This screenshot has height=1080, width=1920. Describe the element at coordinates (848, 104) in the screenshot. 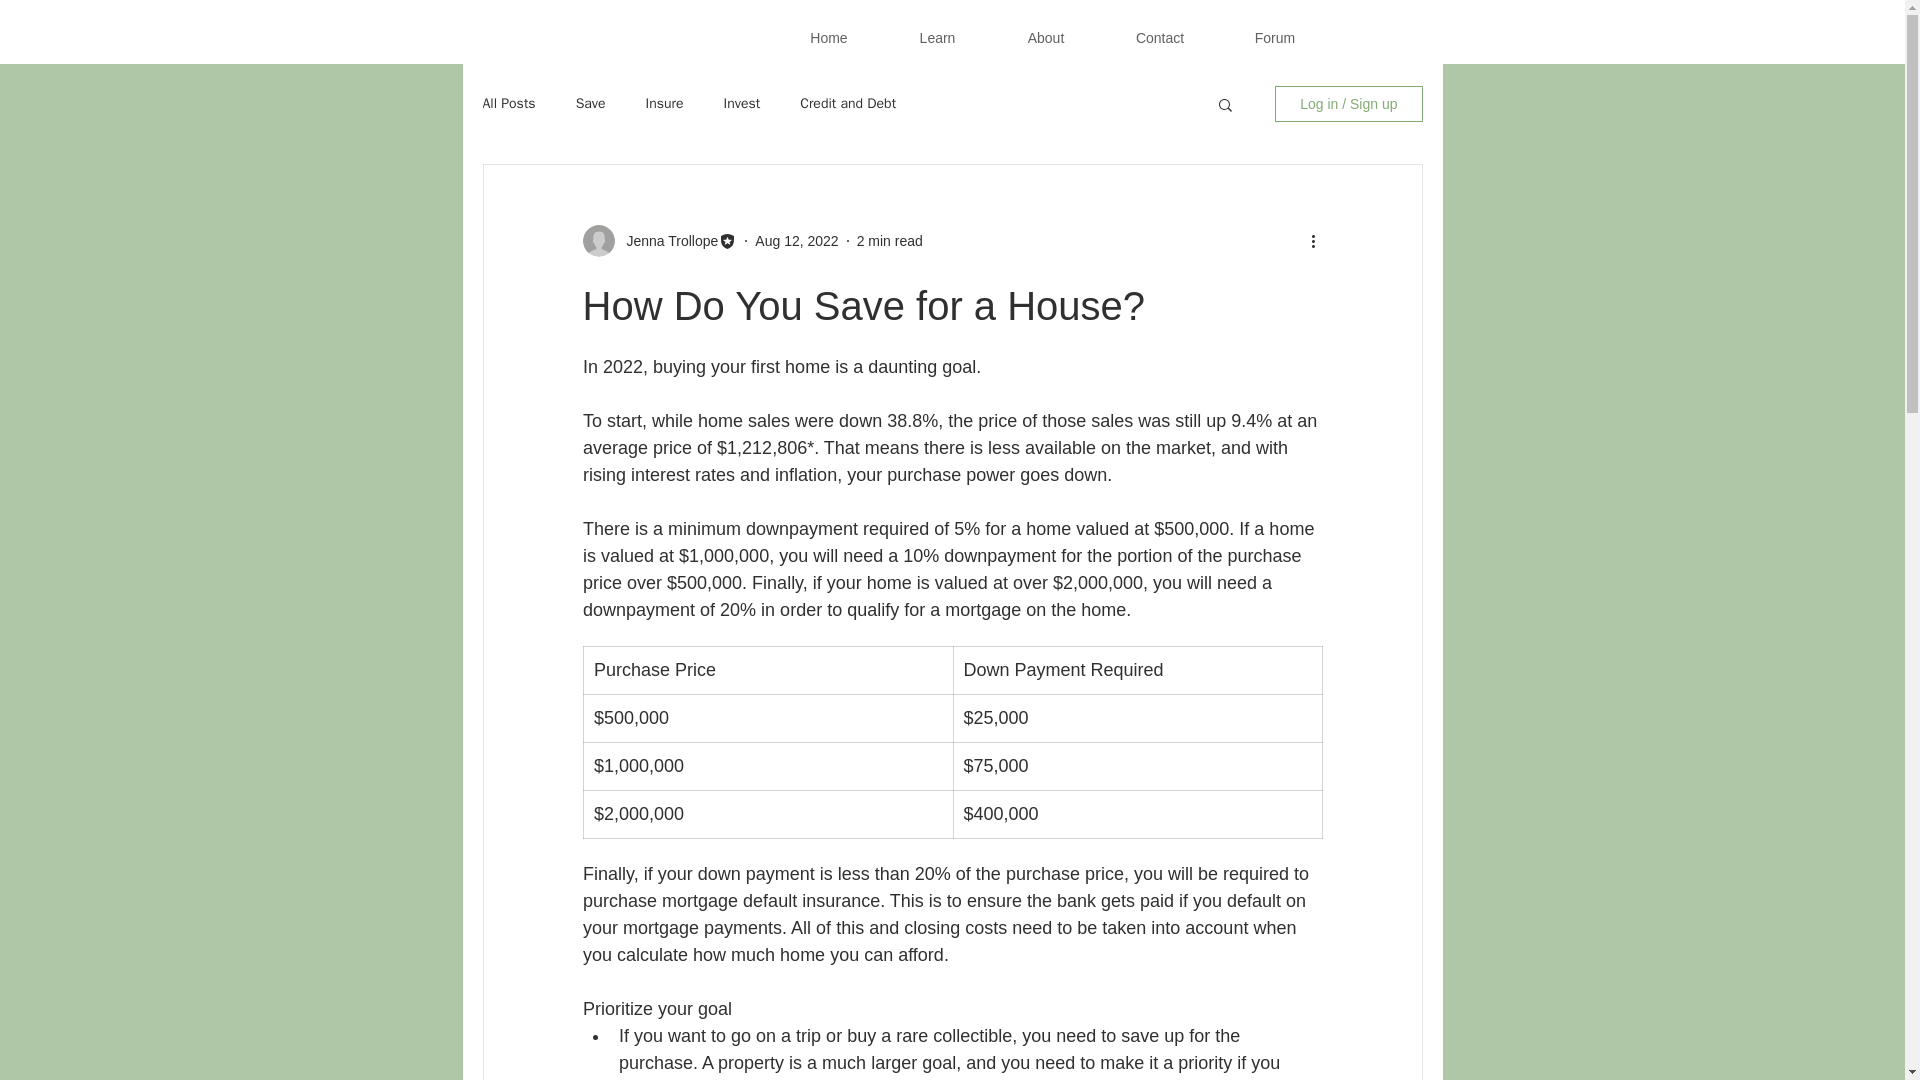

I see `Credit and Debt` at that location.